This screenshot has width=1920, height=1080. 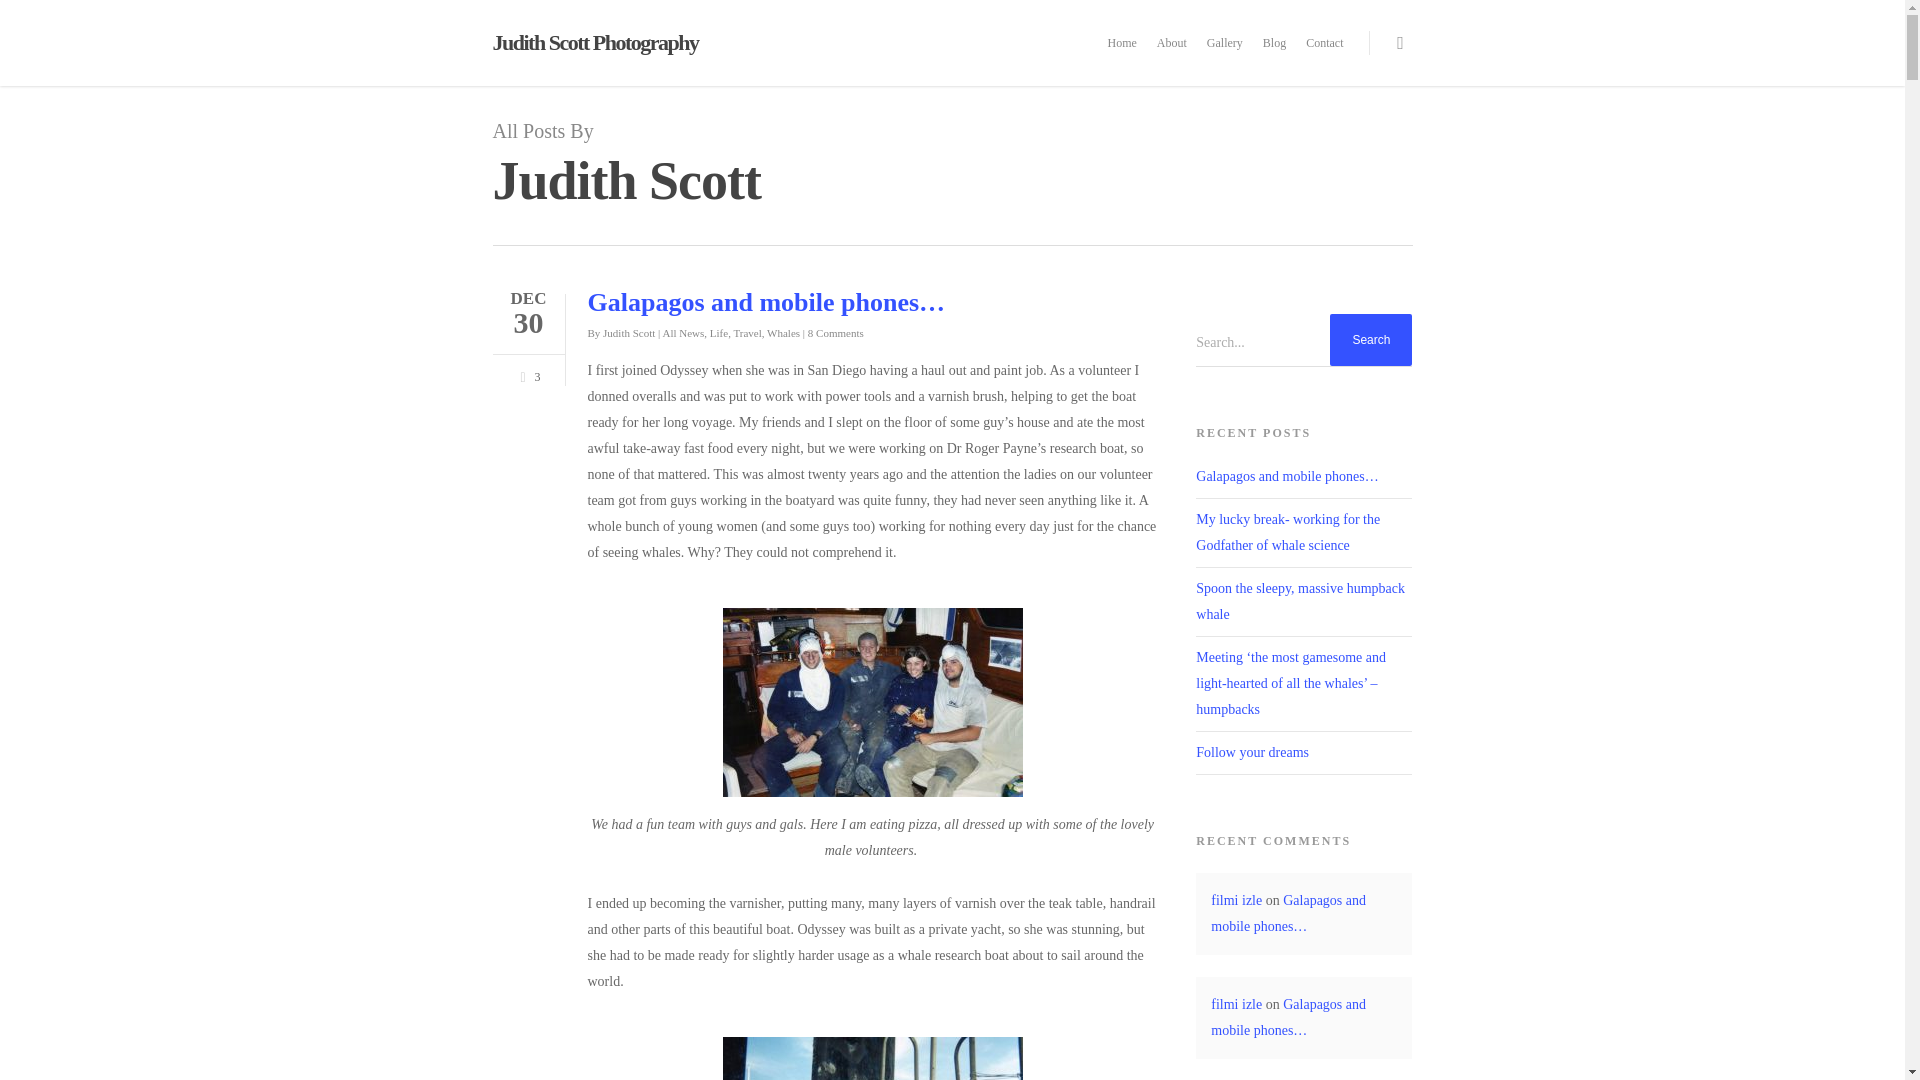 I want to click on Search, so click(x=1370, y=340).